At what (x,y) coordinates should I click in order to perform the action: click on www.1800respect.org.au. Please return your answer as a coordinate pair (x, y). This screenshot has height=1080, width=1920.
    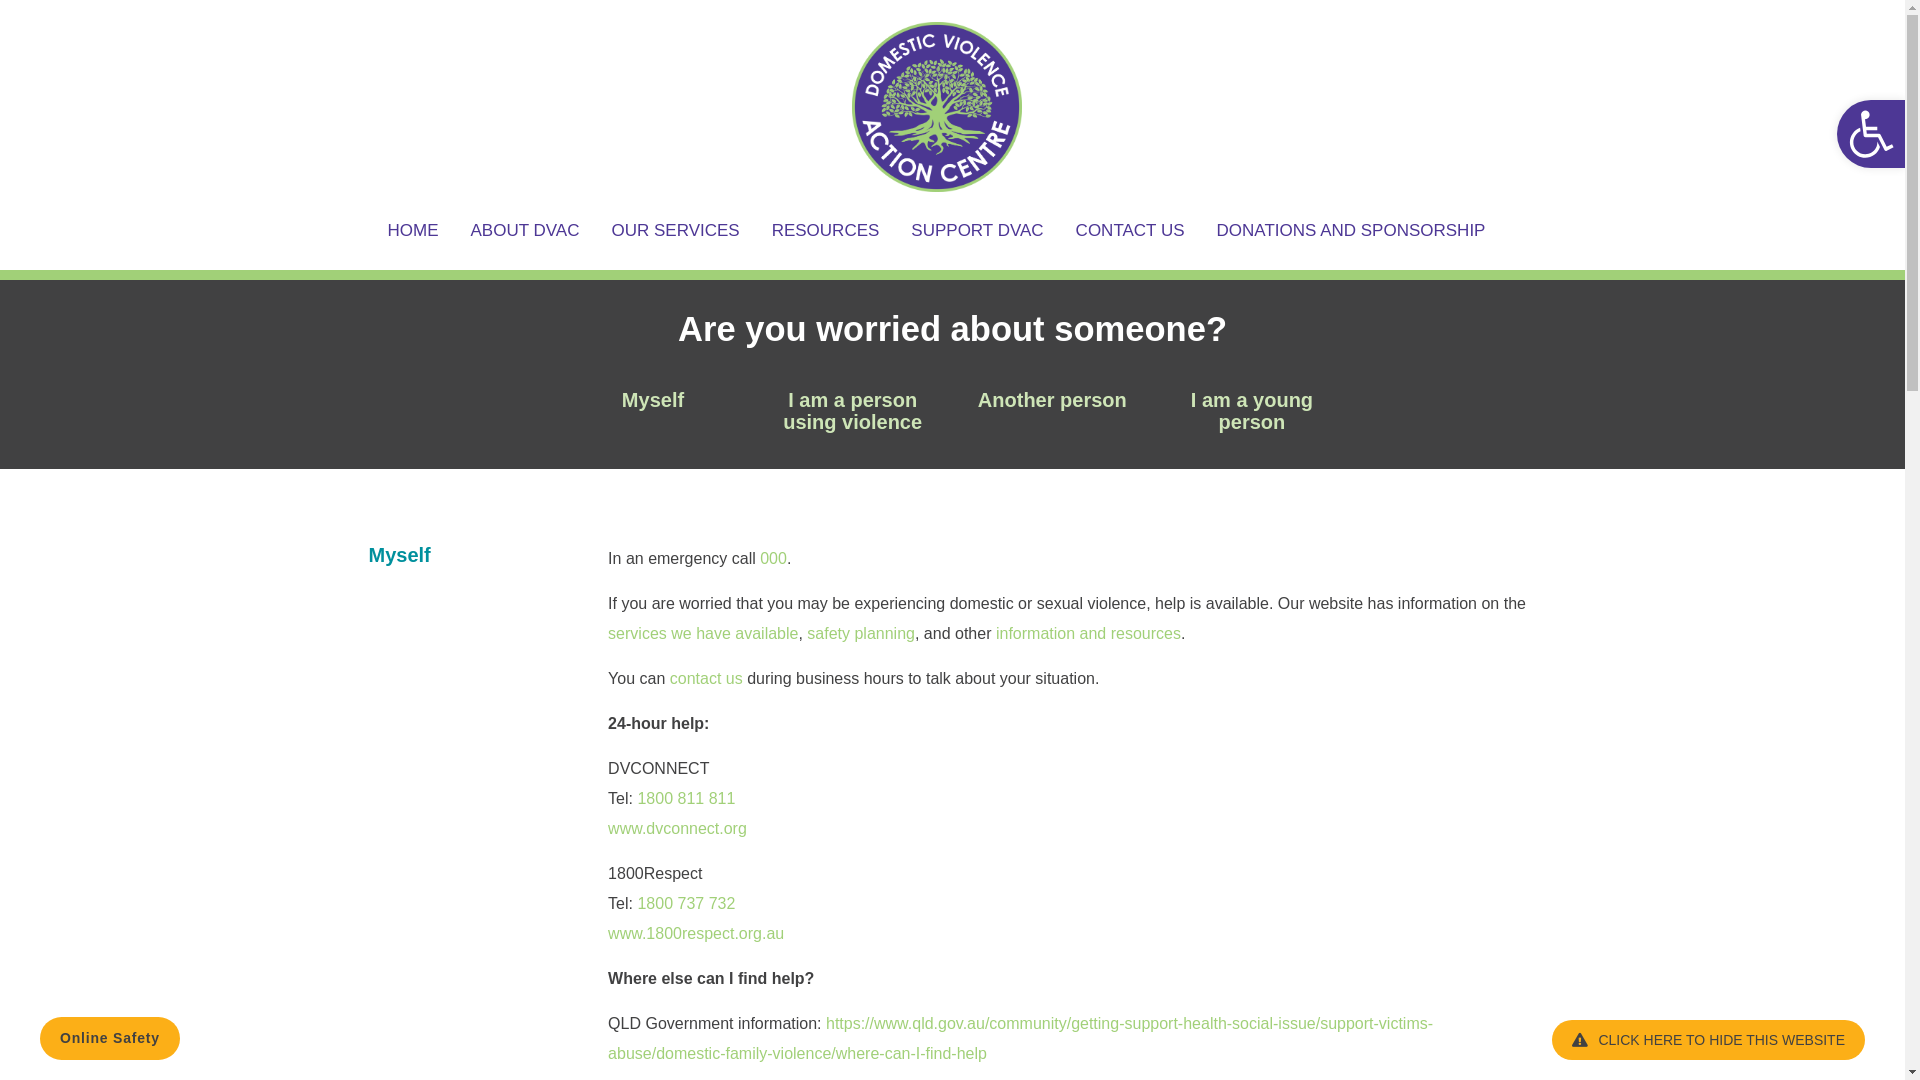
    Looking at the image, I should click on (696, 934).